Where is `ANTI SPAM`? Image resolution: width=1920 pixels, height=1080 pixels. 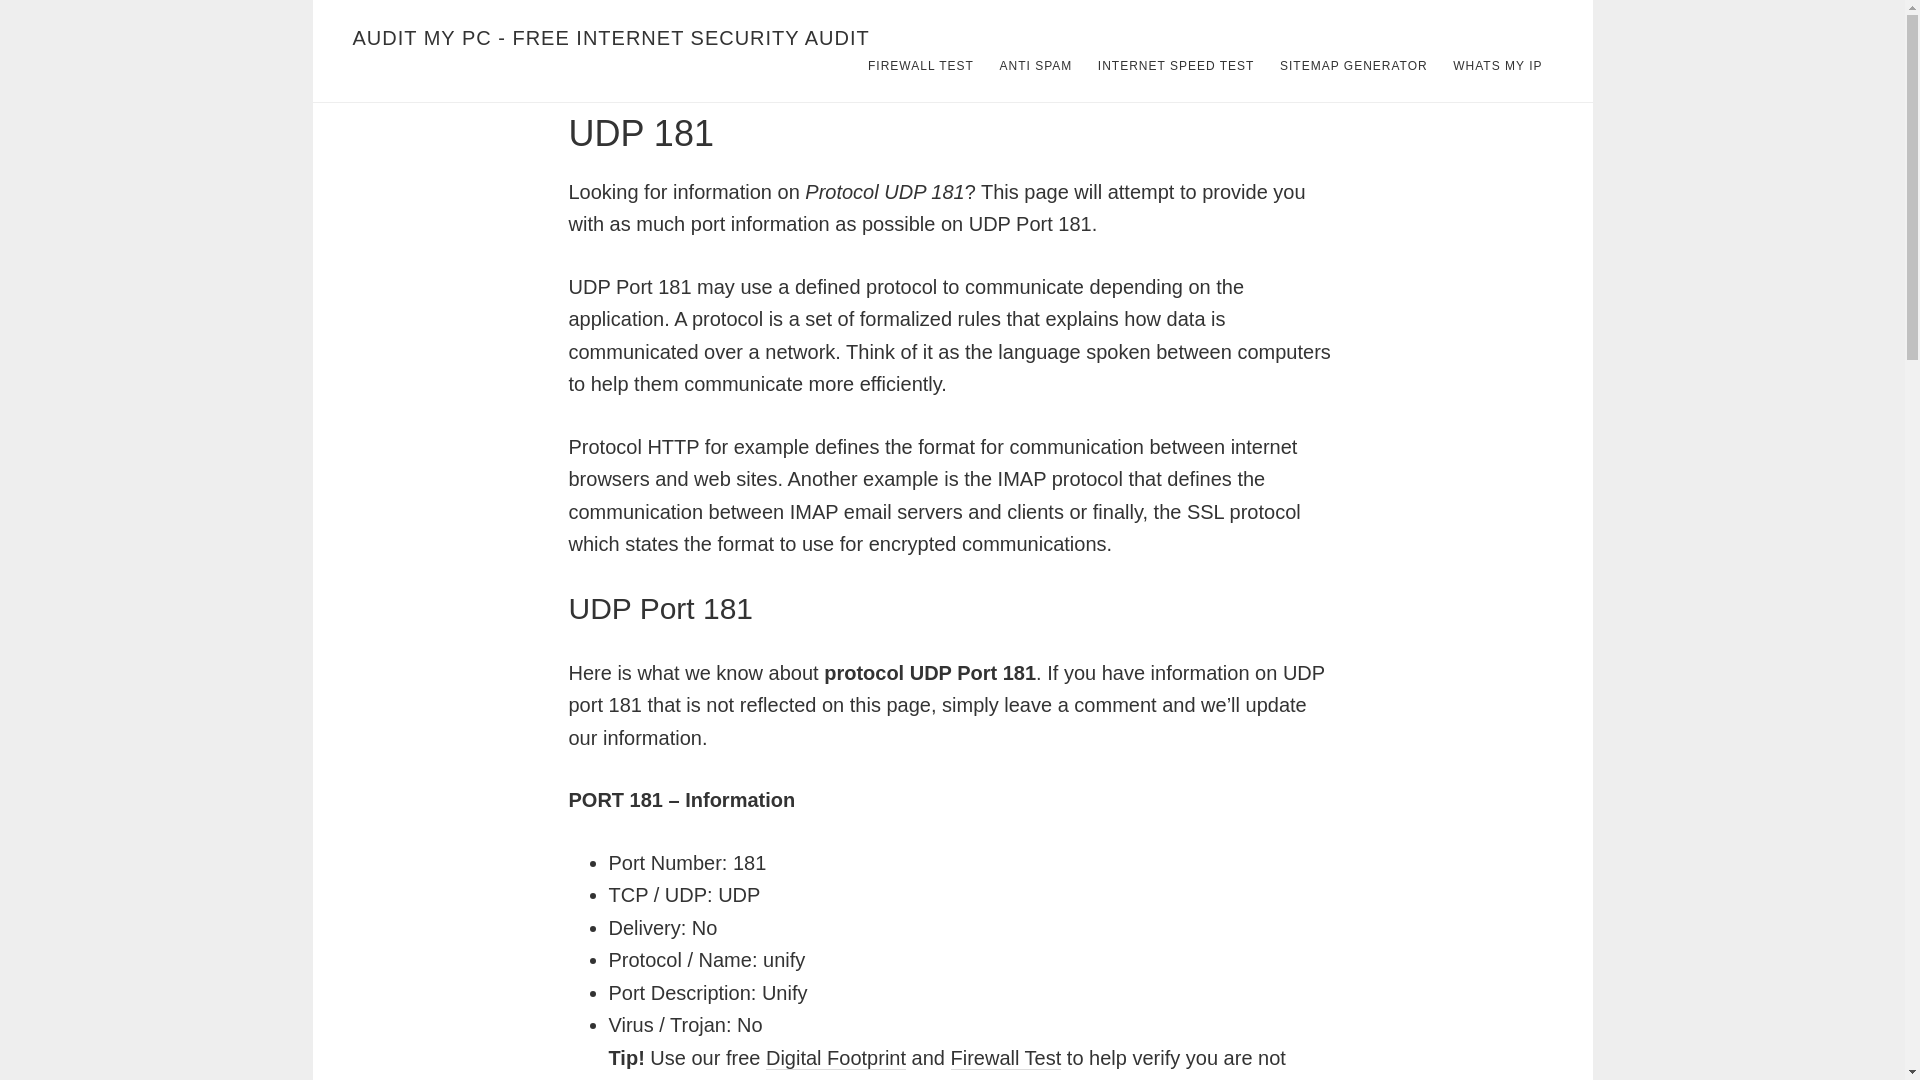
ANTI SPAM is located at coordinates (1035, 66).